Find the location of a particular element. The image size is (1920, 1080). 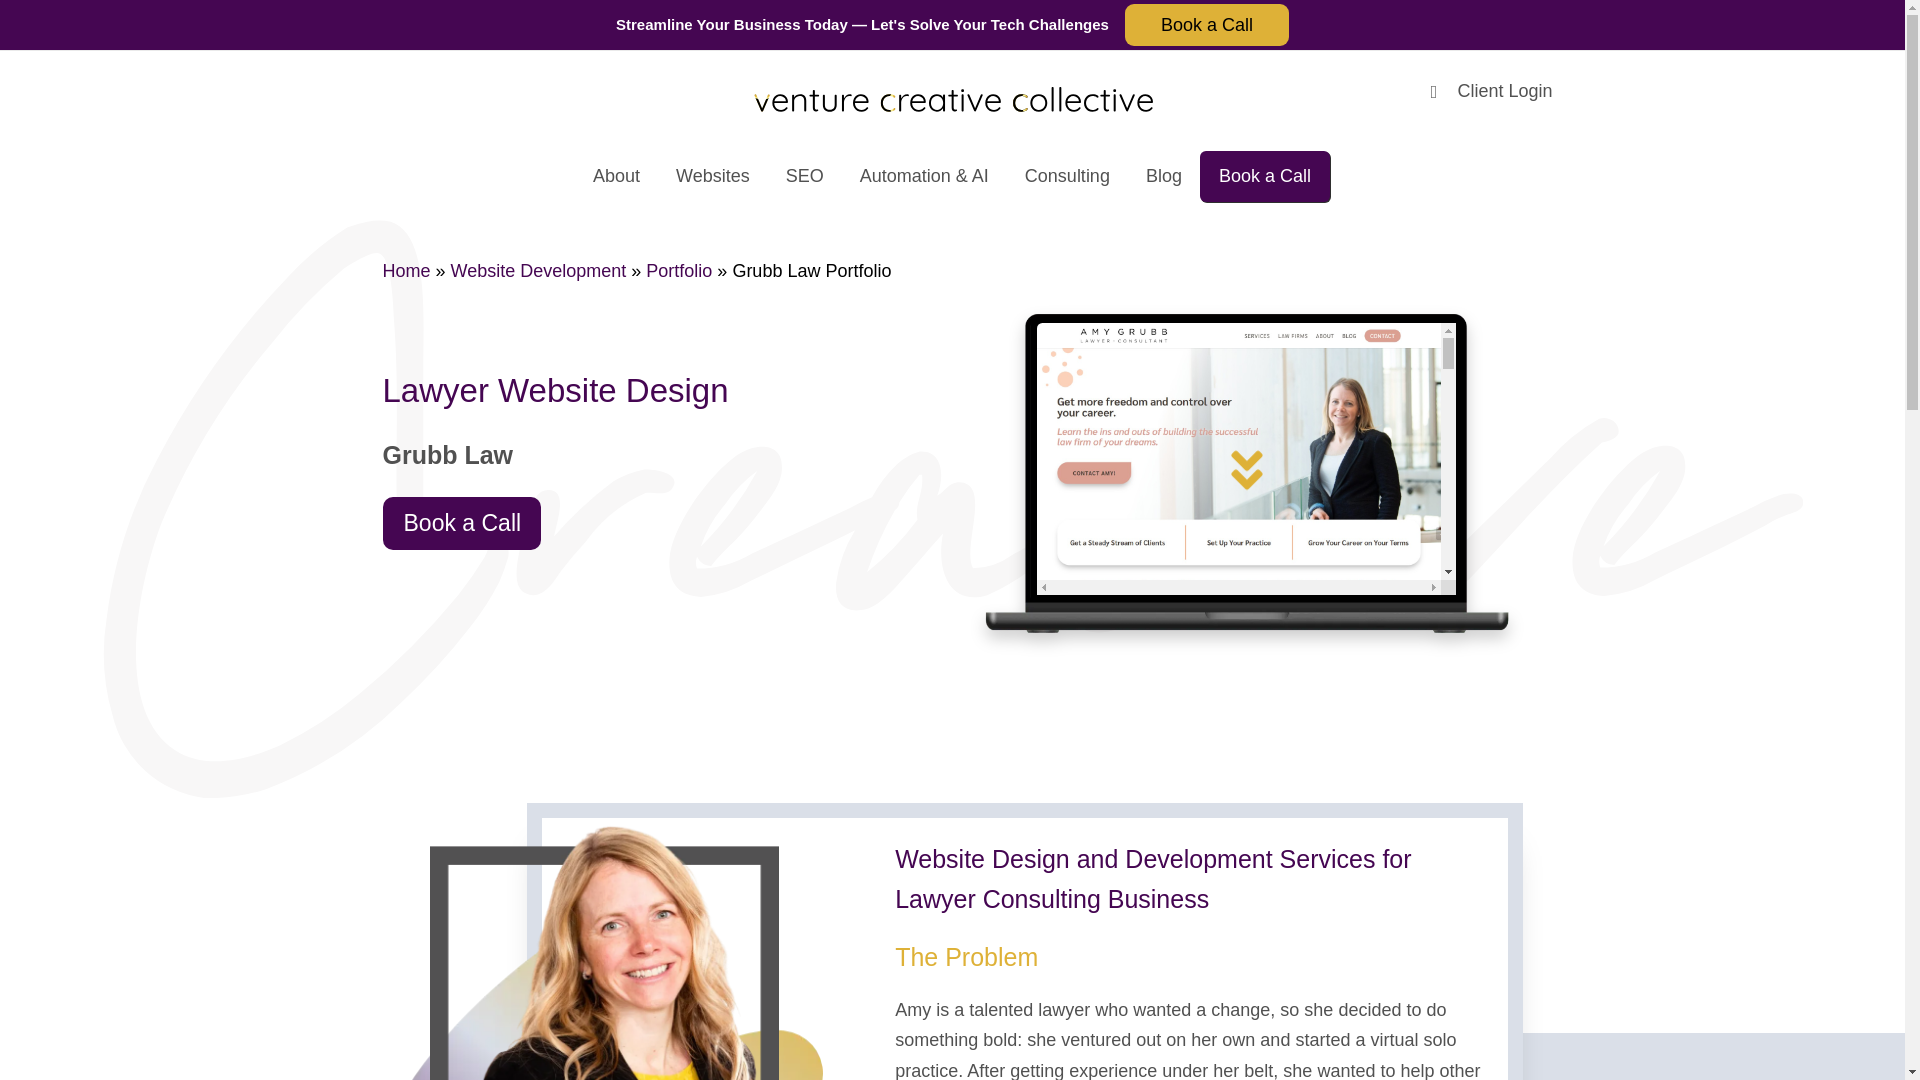

SEO is located at coordinates (805, 176).